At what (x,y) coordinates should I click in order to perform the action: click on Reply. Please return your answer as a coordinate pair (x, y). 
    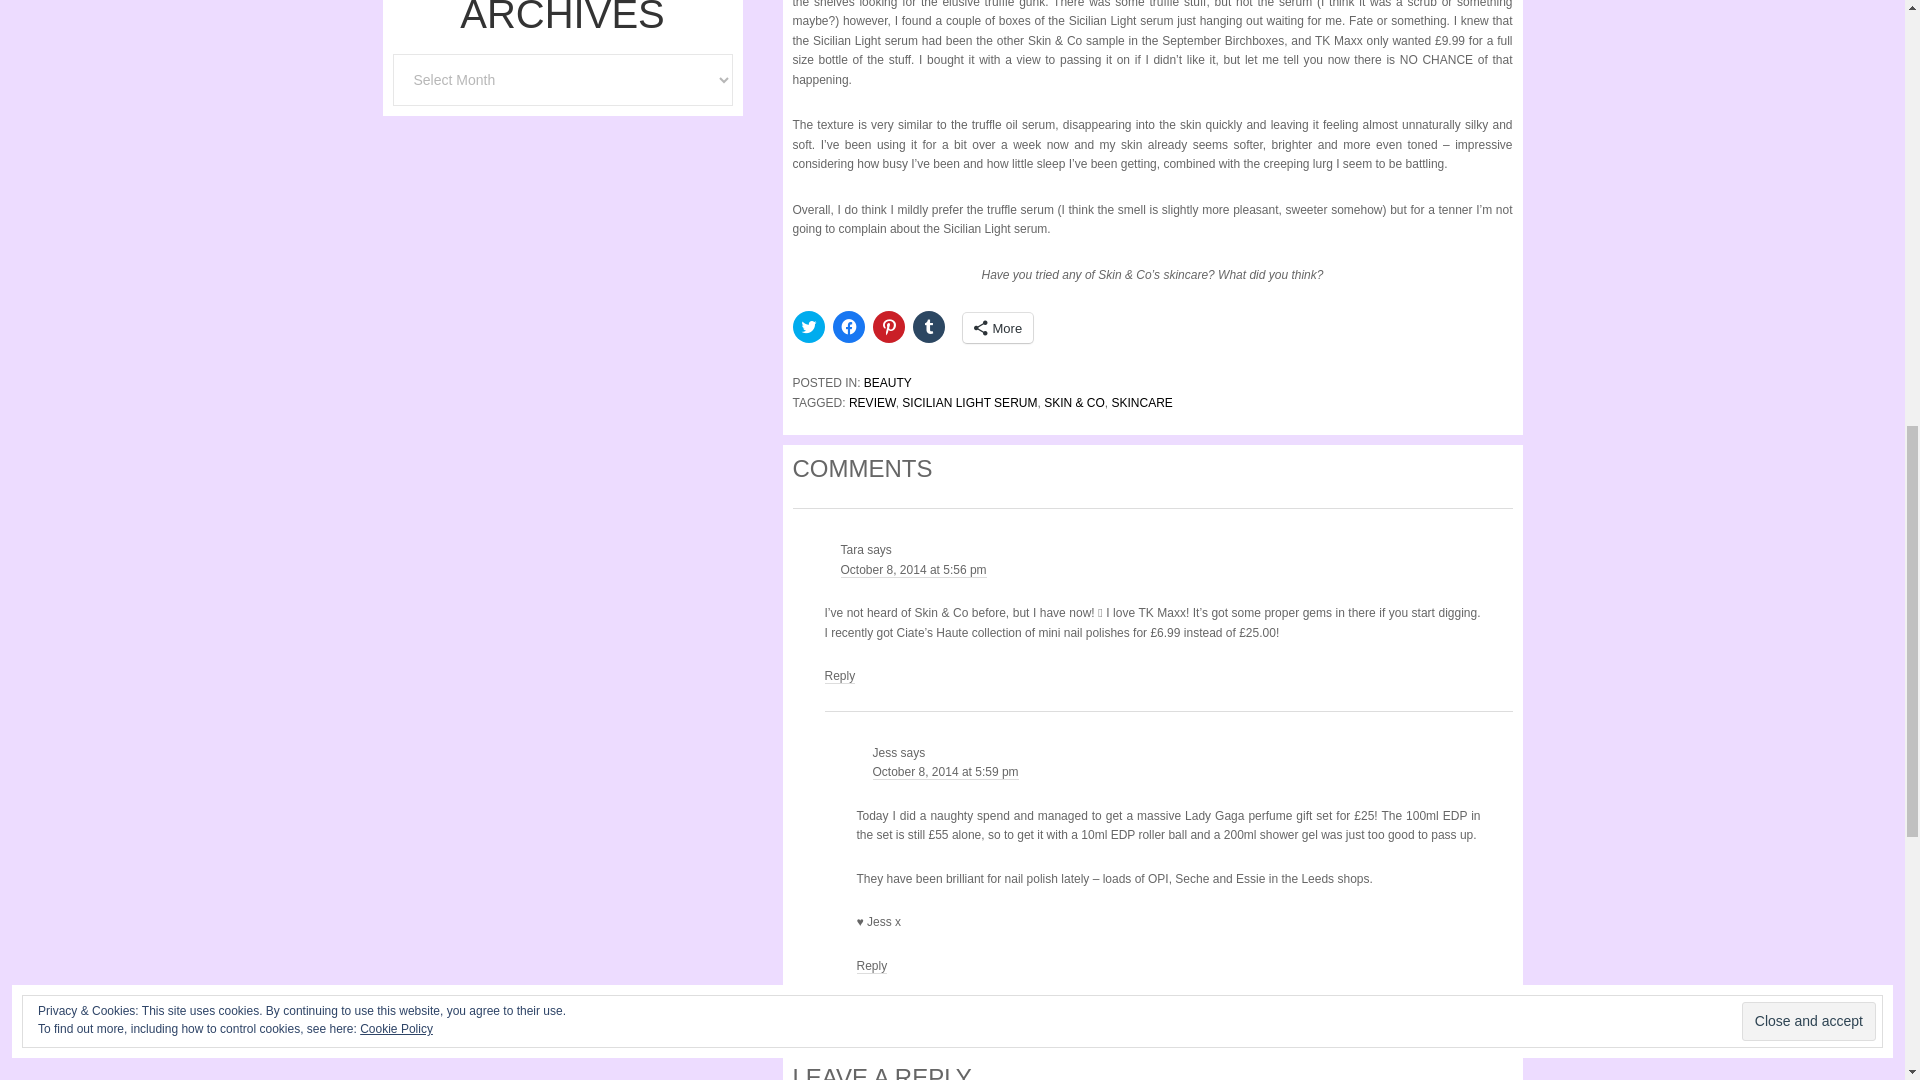
    Looking at the image, I should click on (872, 966).